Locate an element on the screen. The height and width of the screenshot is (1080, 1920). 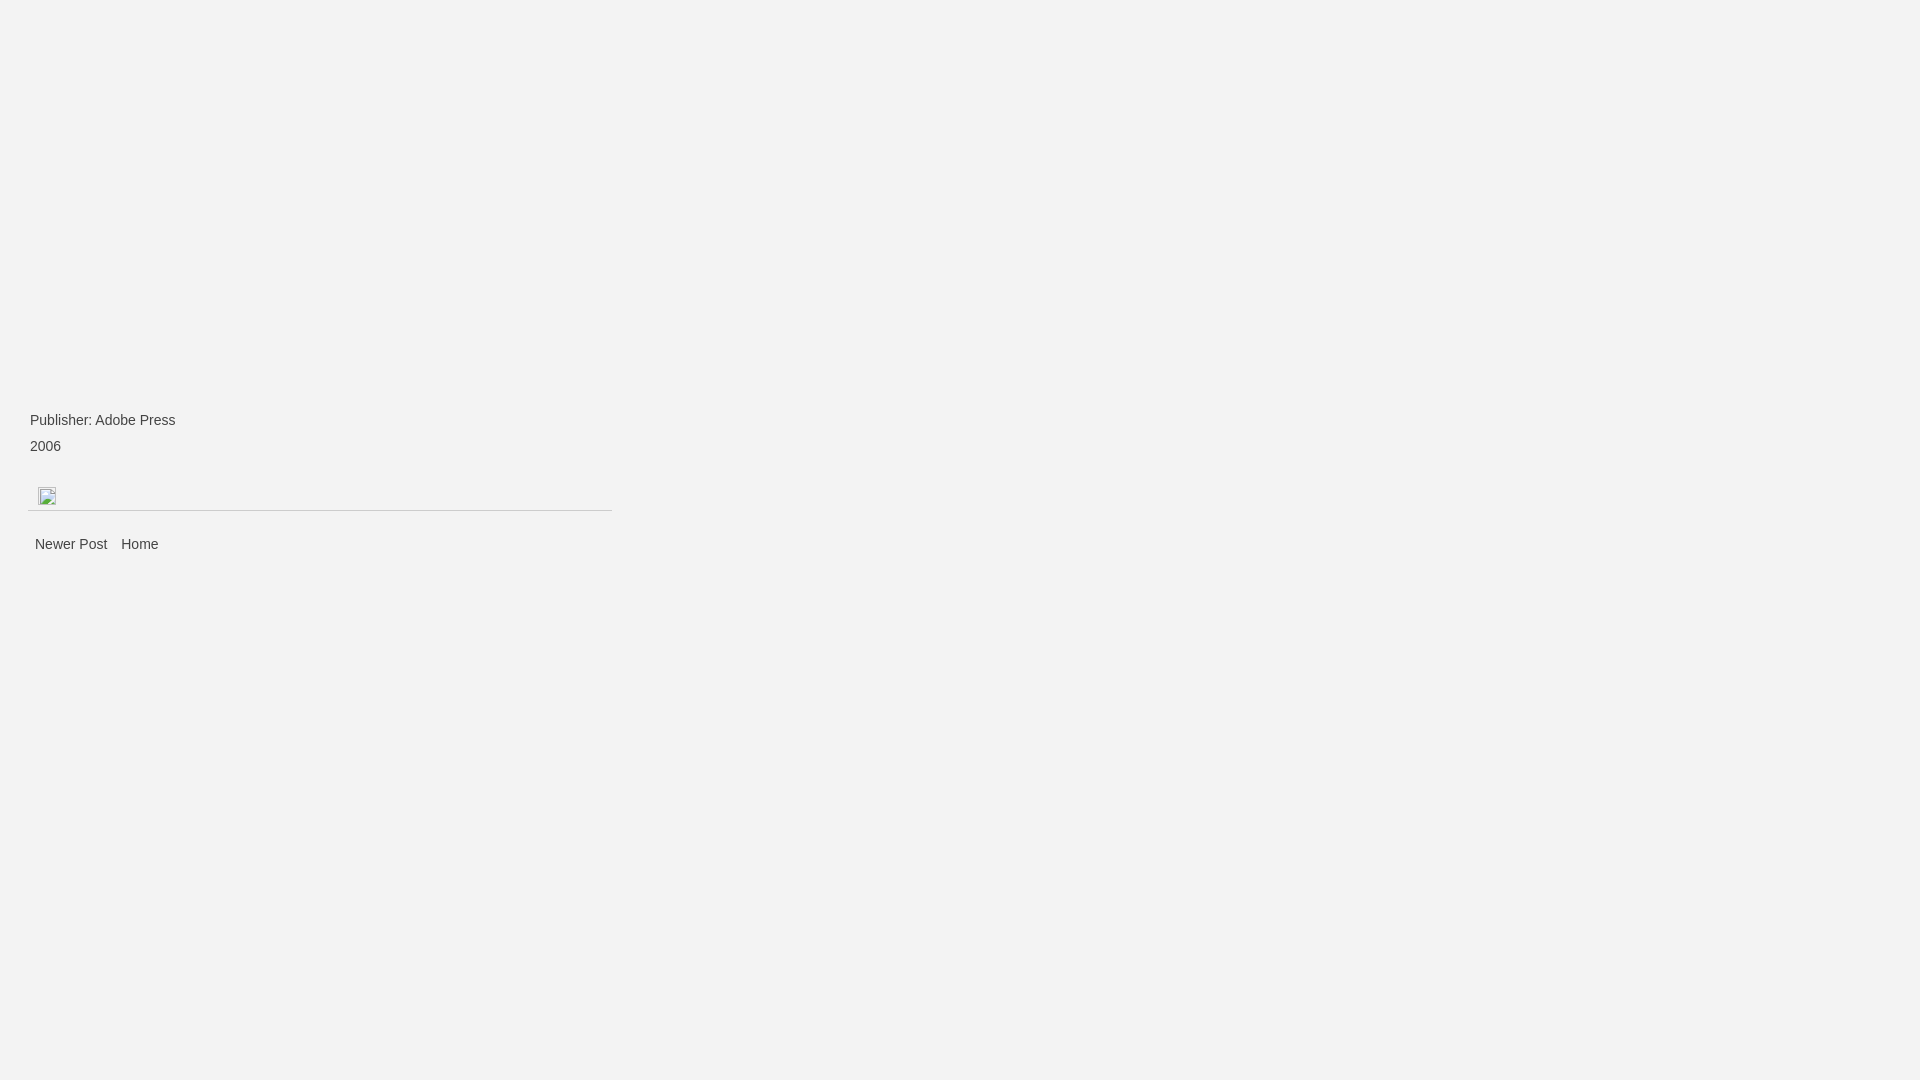
shuets.udono.cc is located at coordinates (118, 52).